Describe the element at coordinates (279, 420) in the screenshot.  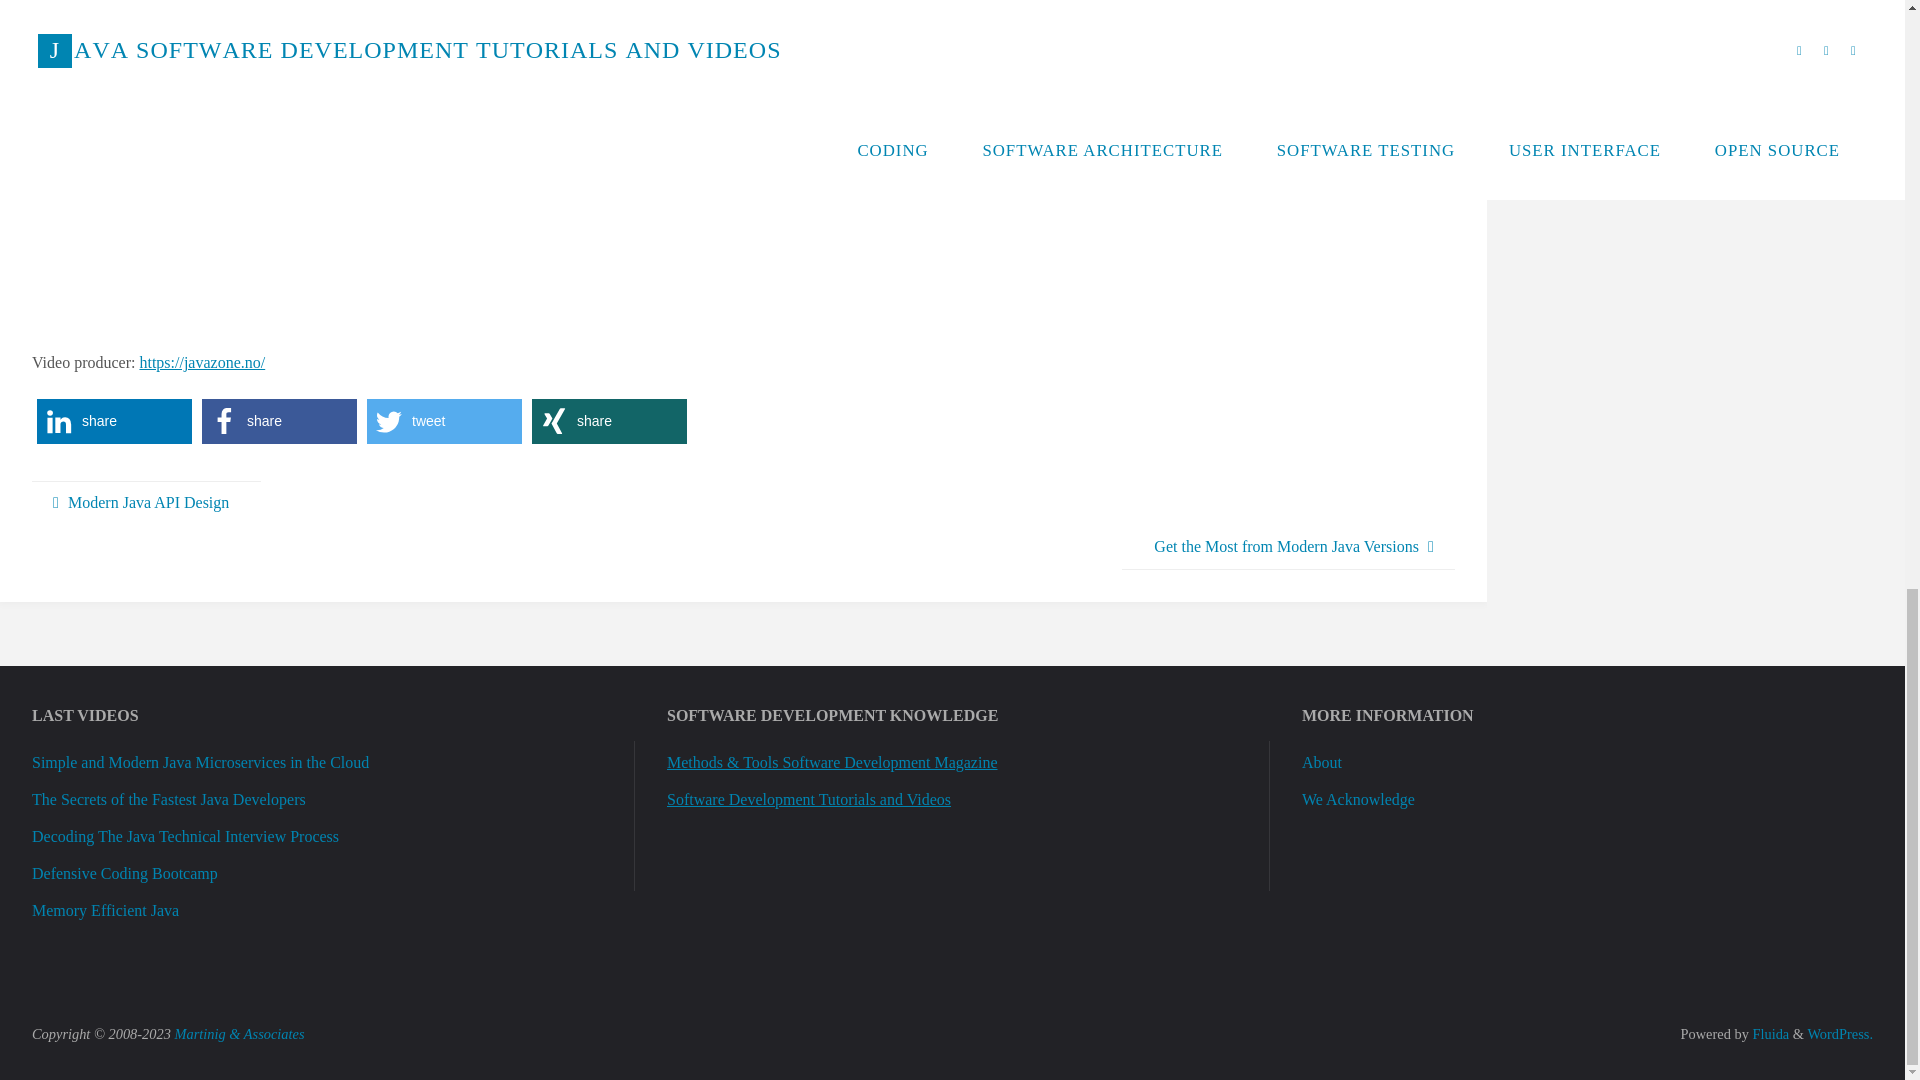
I see `Share on Facebook` at that location.